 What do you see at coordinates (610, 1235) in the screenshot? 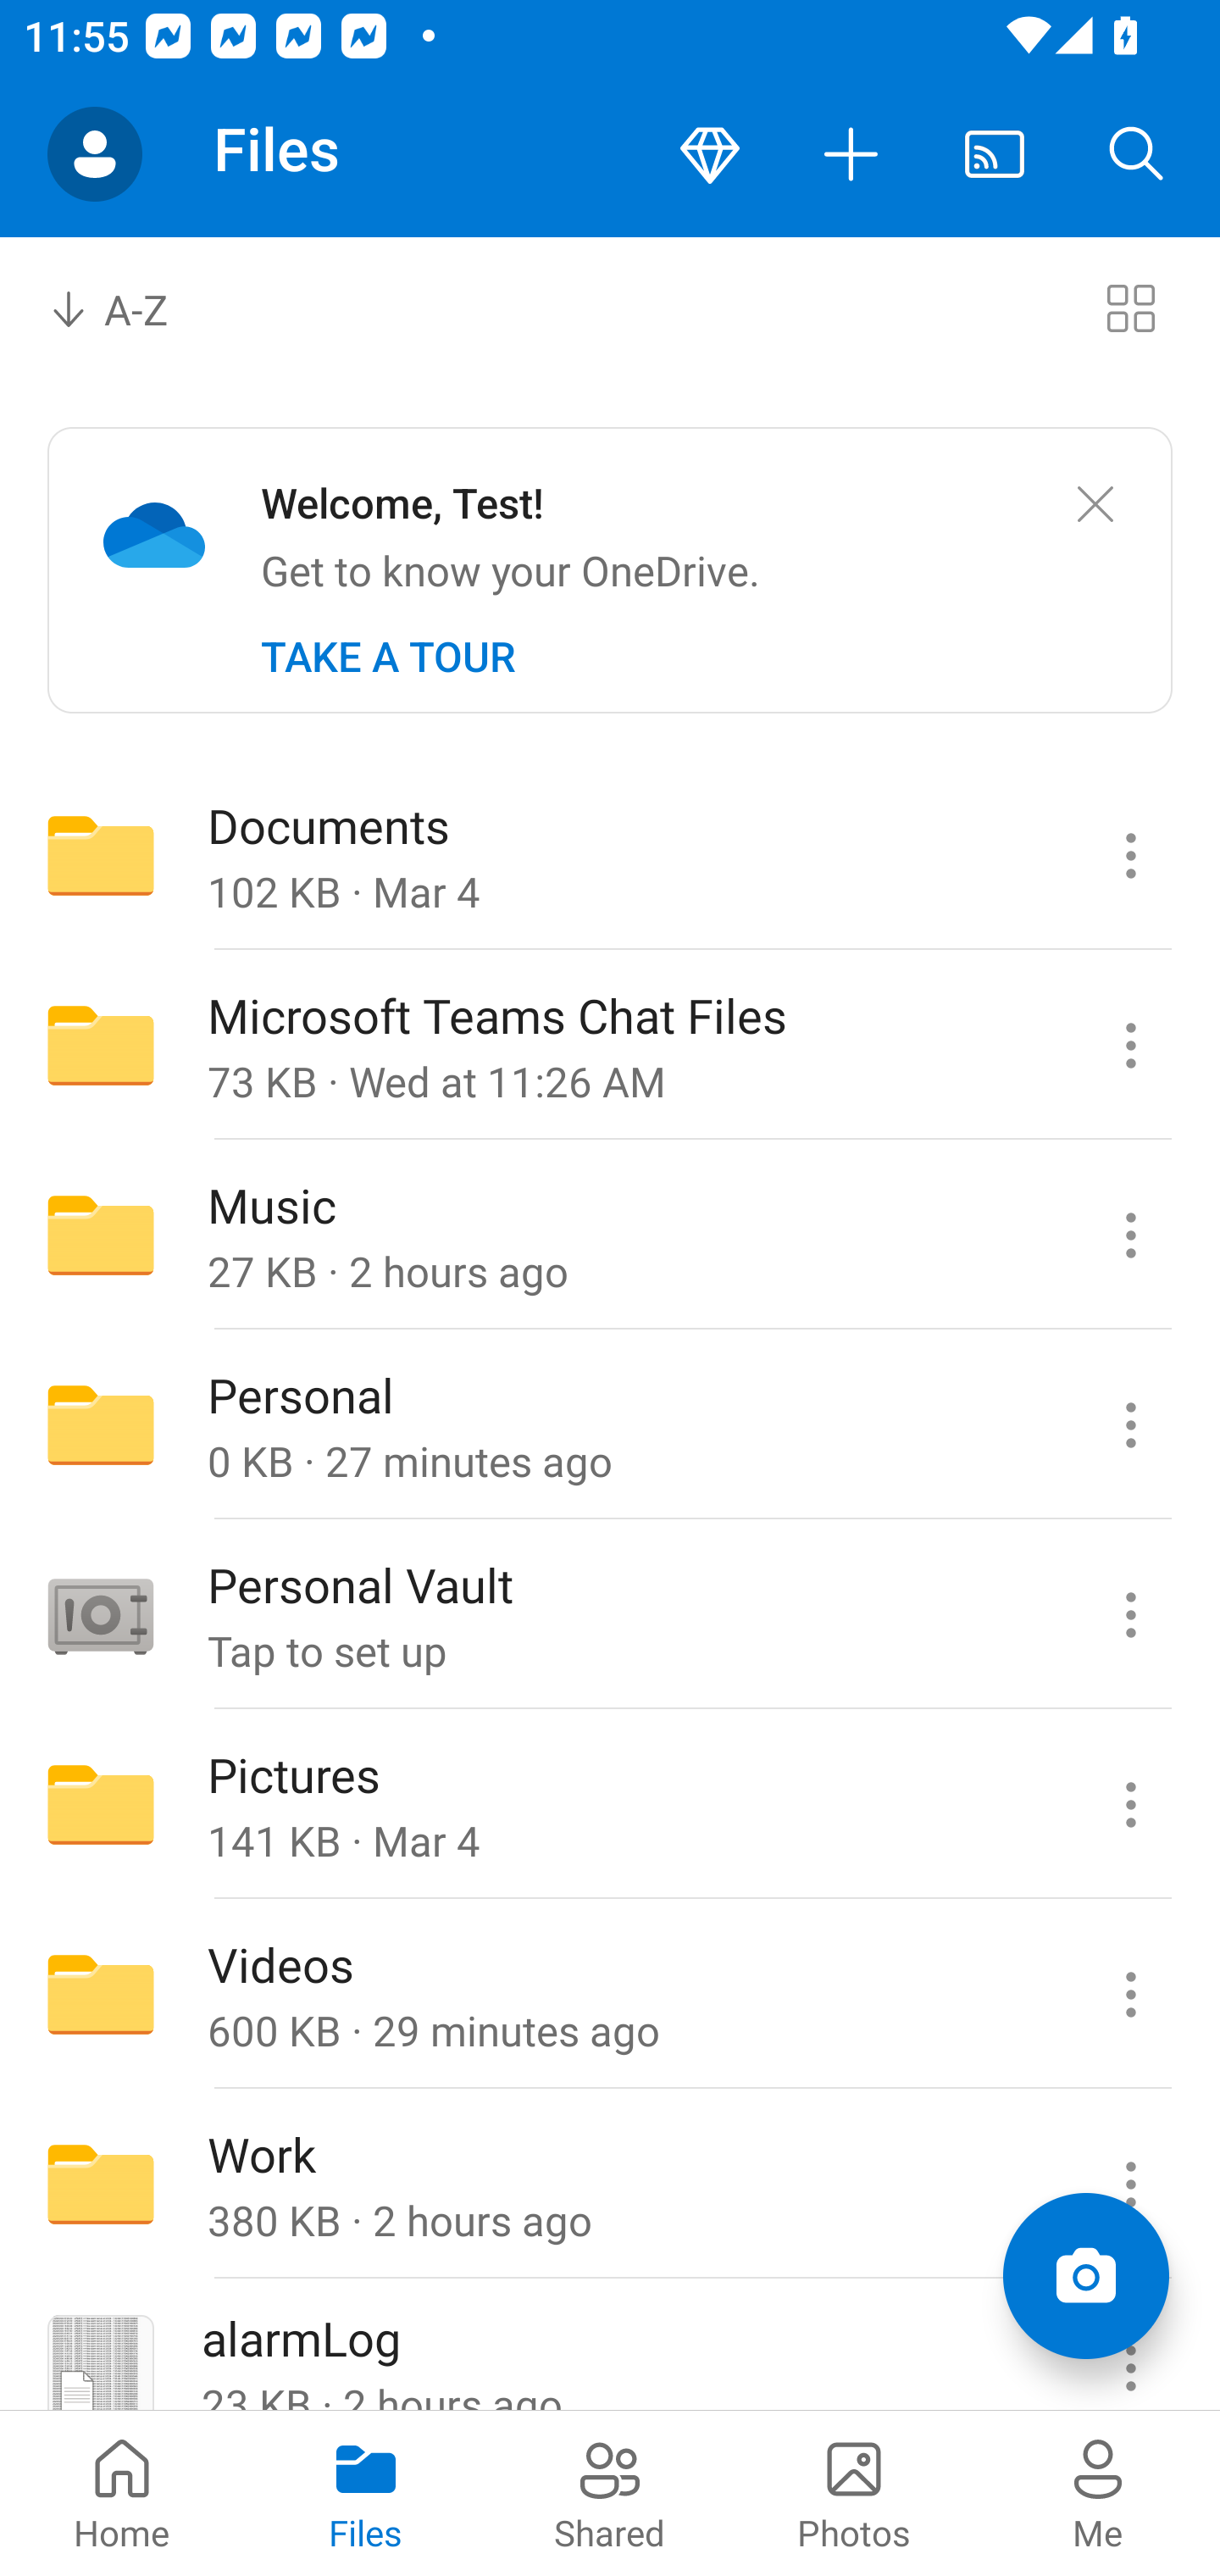
I see `Folder Music 27 KB · 2 hours ago Music commands` at bounding box center [610, 1235].